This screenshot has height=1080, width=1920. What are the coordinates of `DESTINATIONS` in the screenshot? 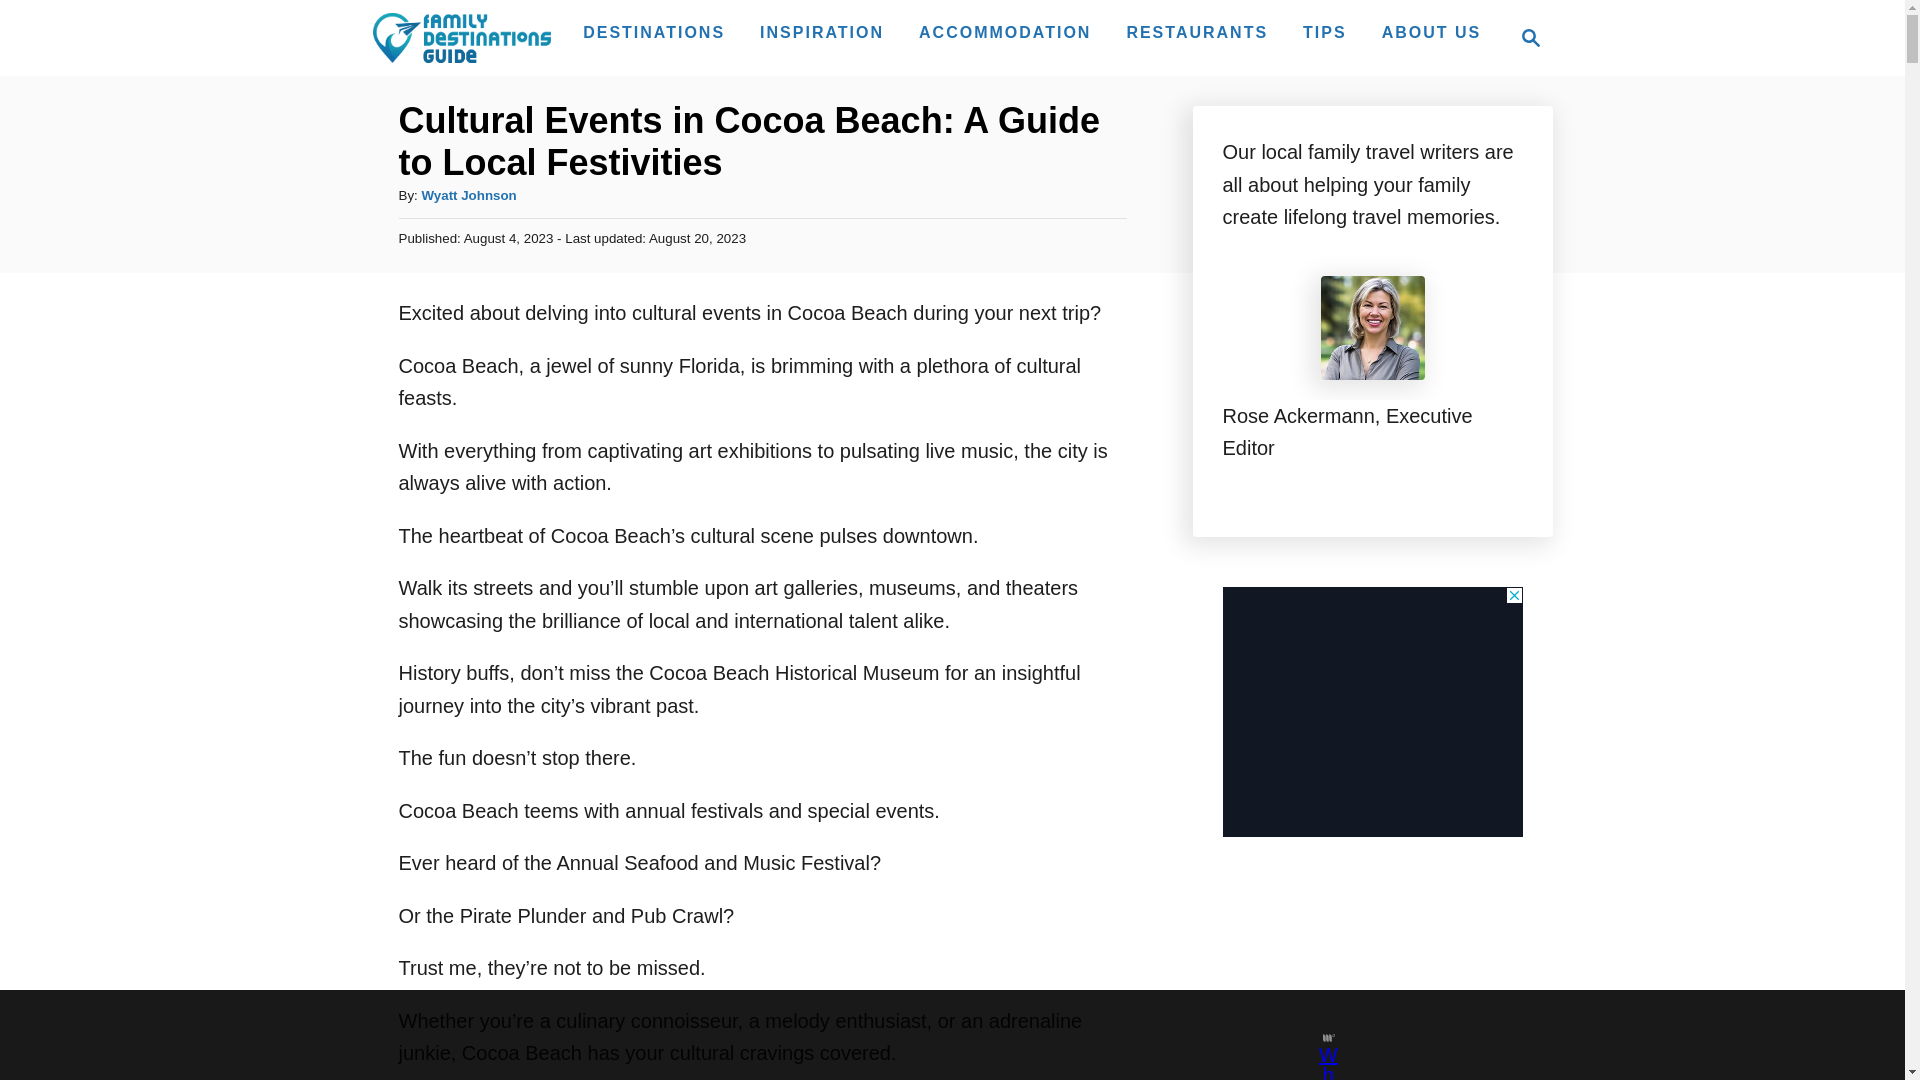 It's located at (1004, 32).